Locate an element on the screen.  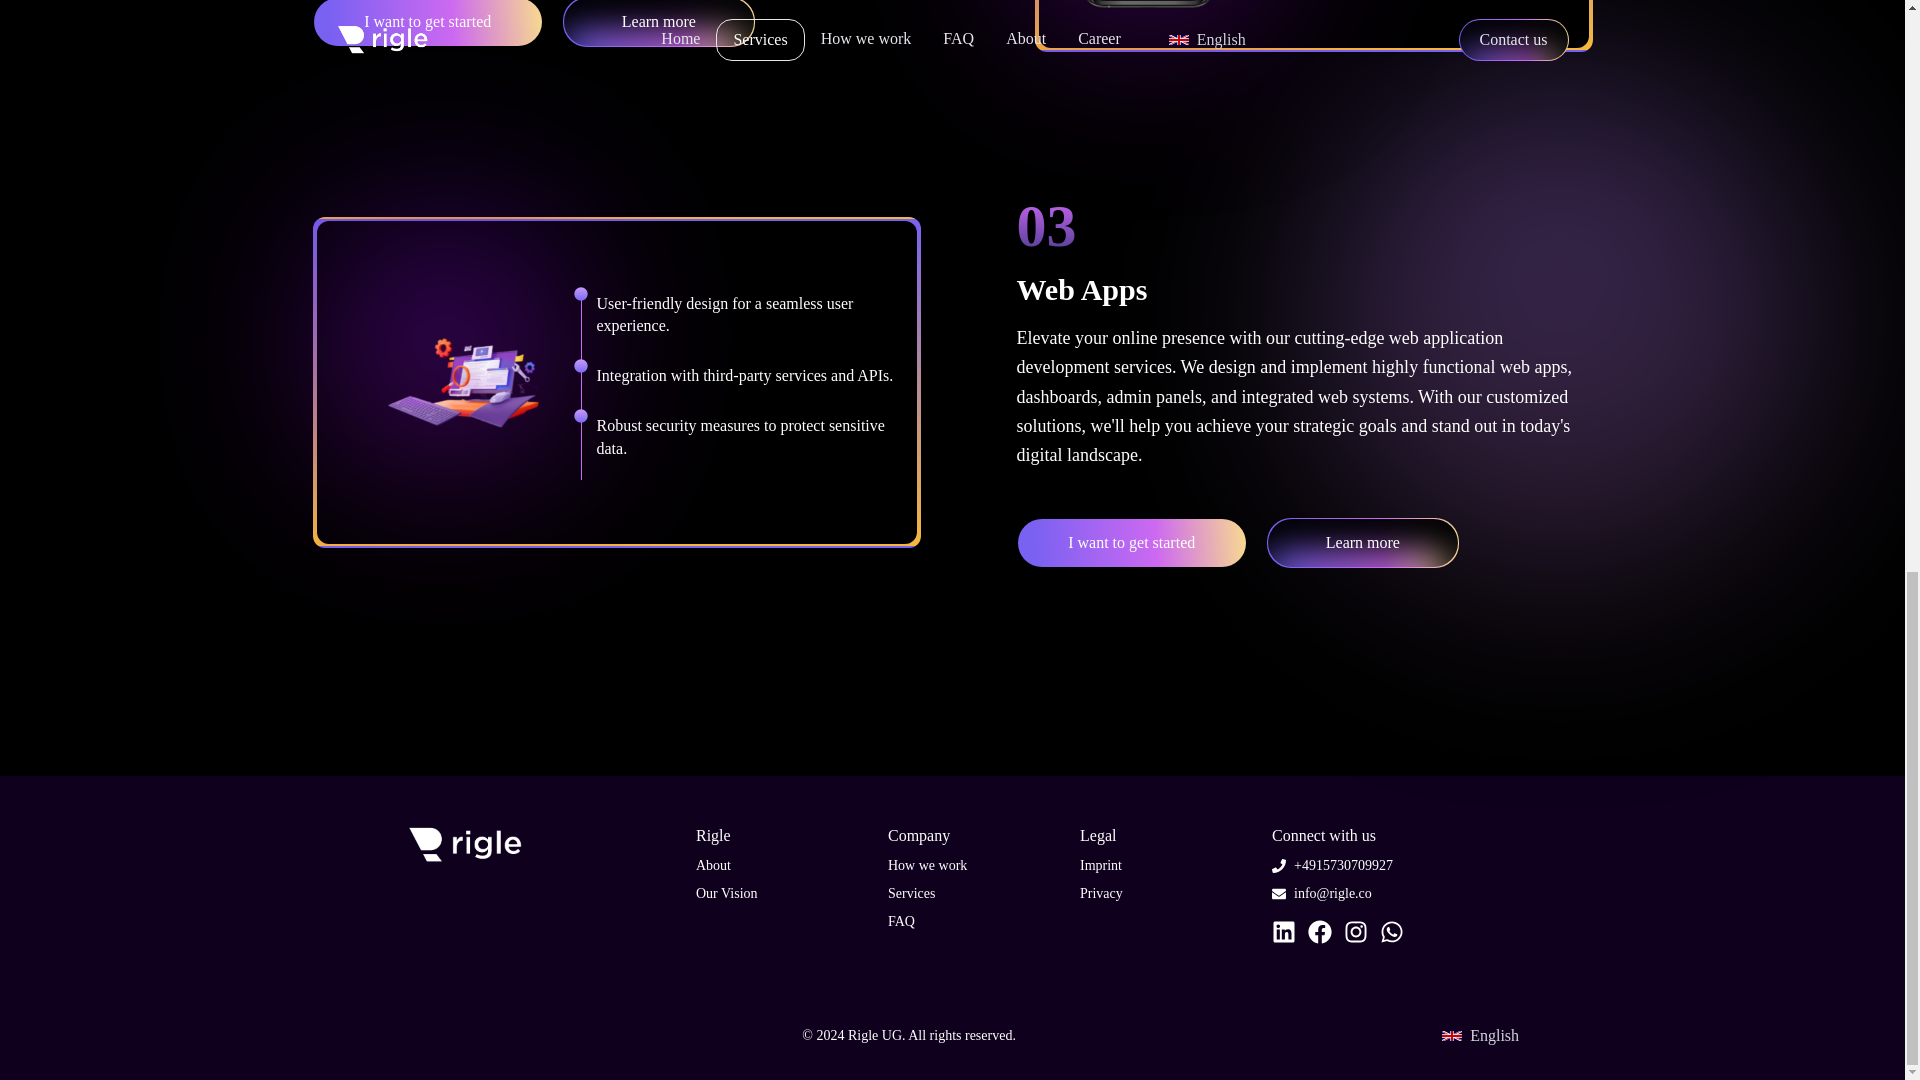
I want to get started is located at coordinates (1130, 543).